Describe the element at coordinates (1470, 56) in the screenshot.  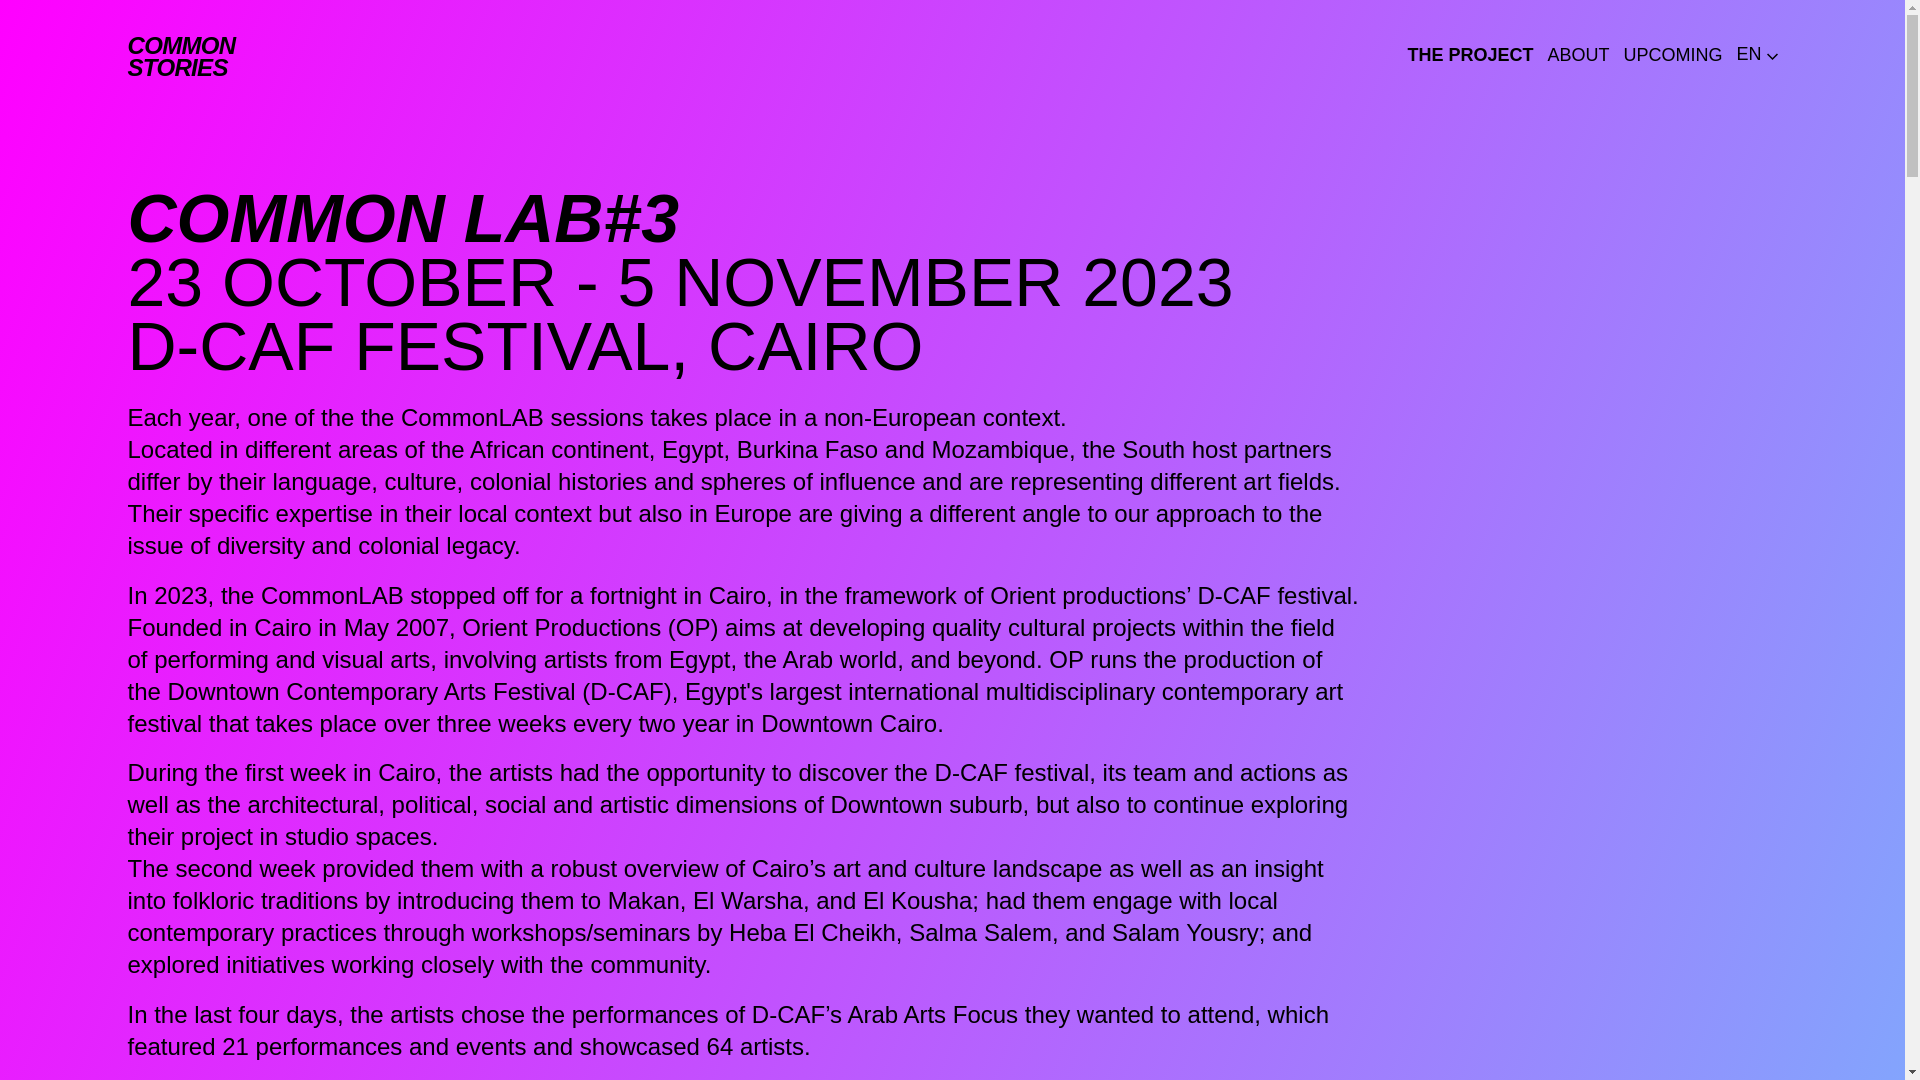
I see `THE PROJECT` at that location.